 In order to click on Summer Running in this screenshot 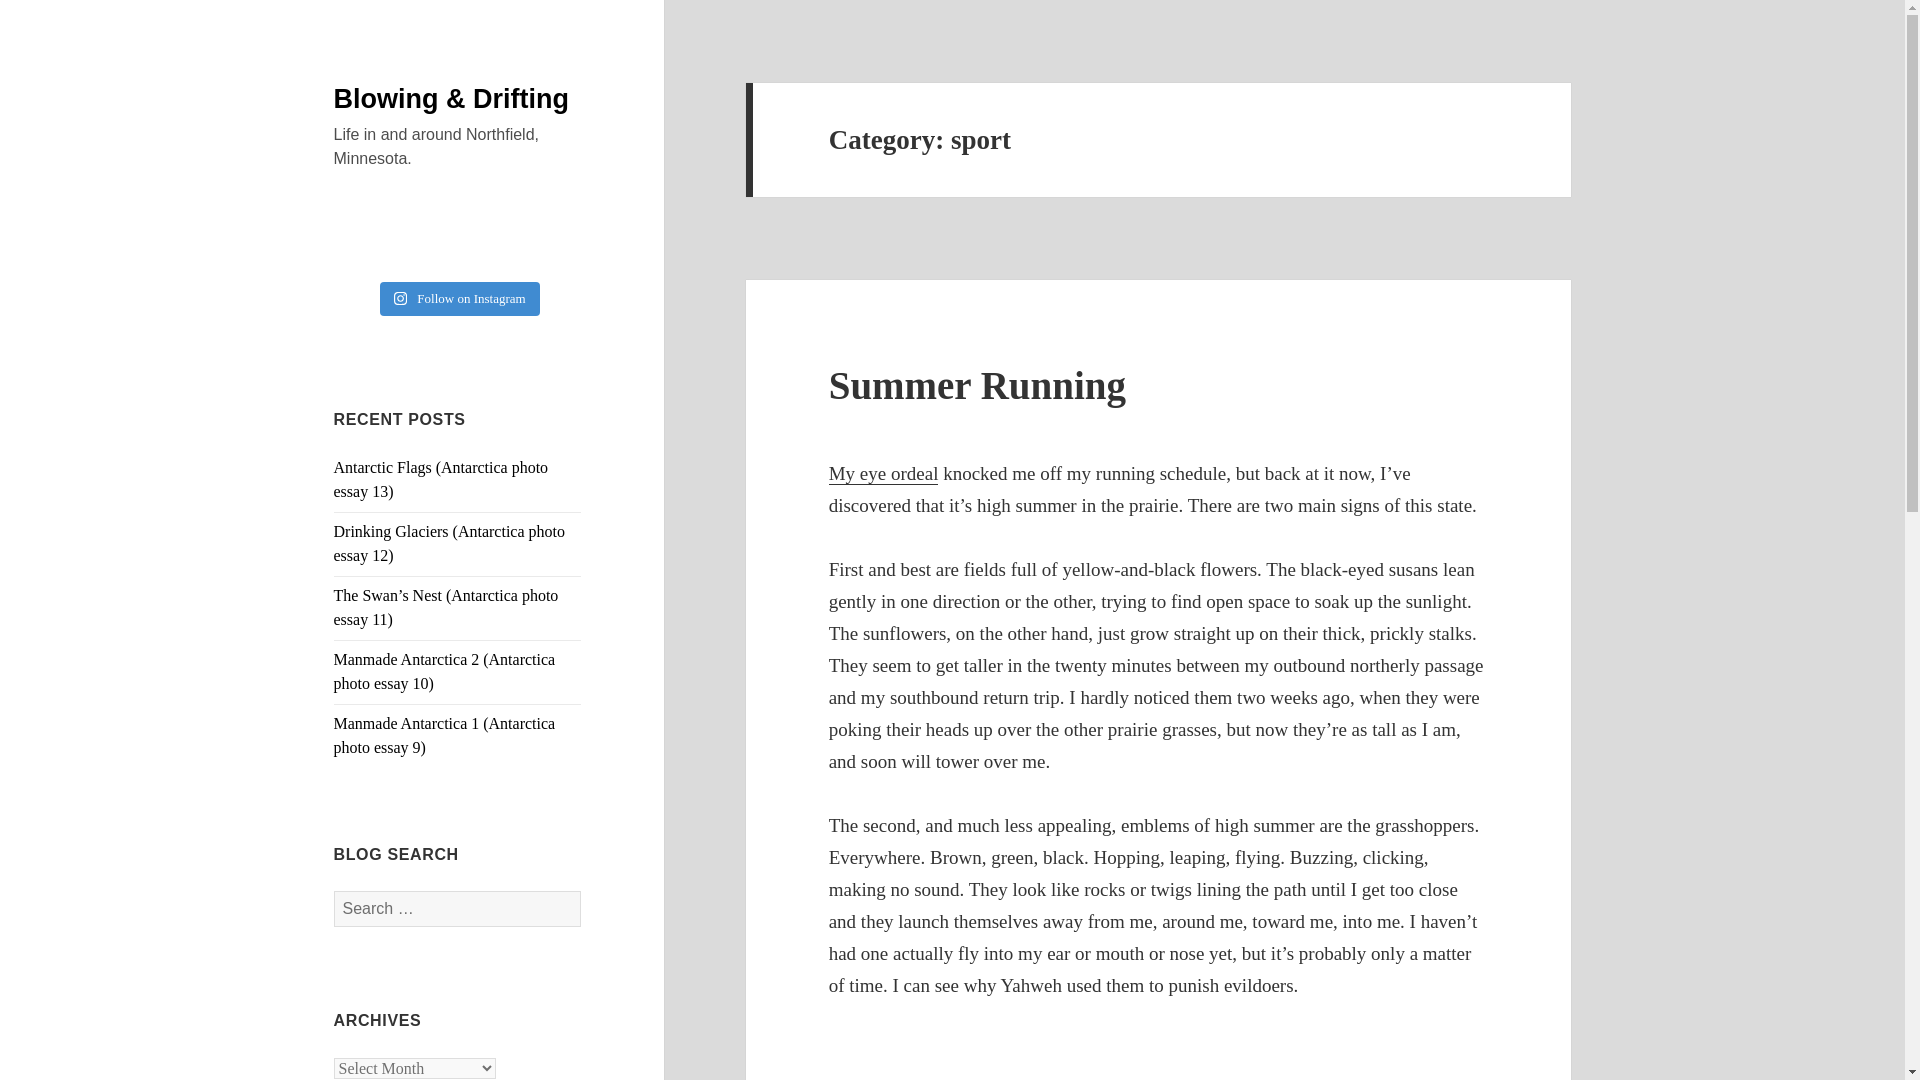, I will do `click(977, 385)`.